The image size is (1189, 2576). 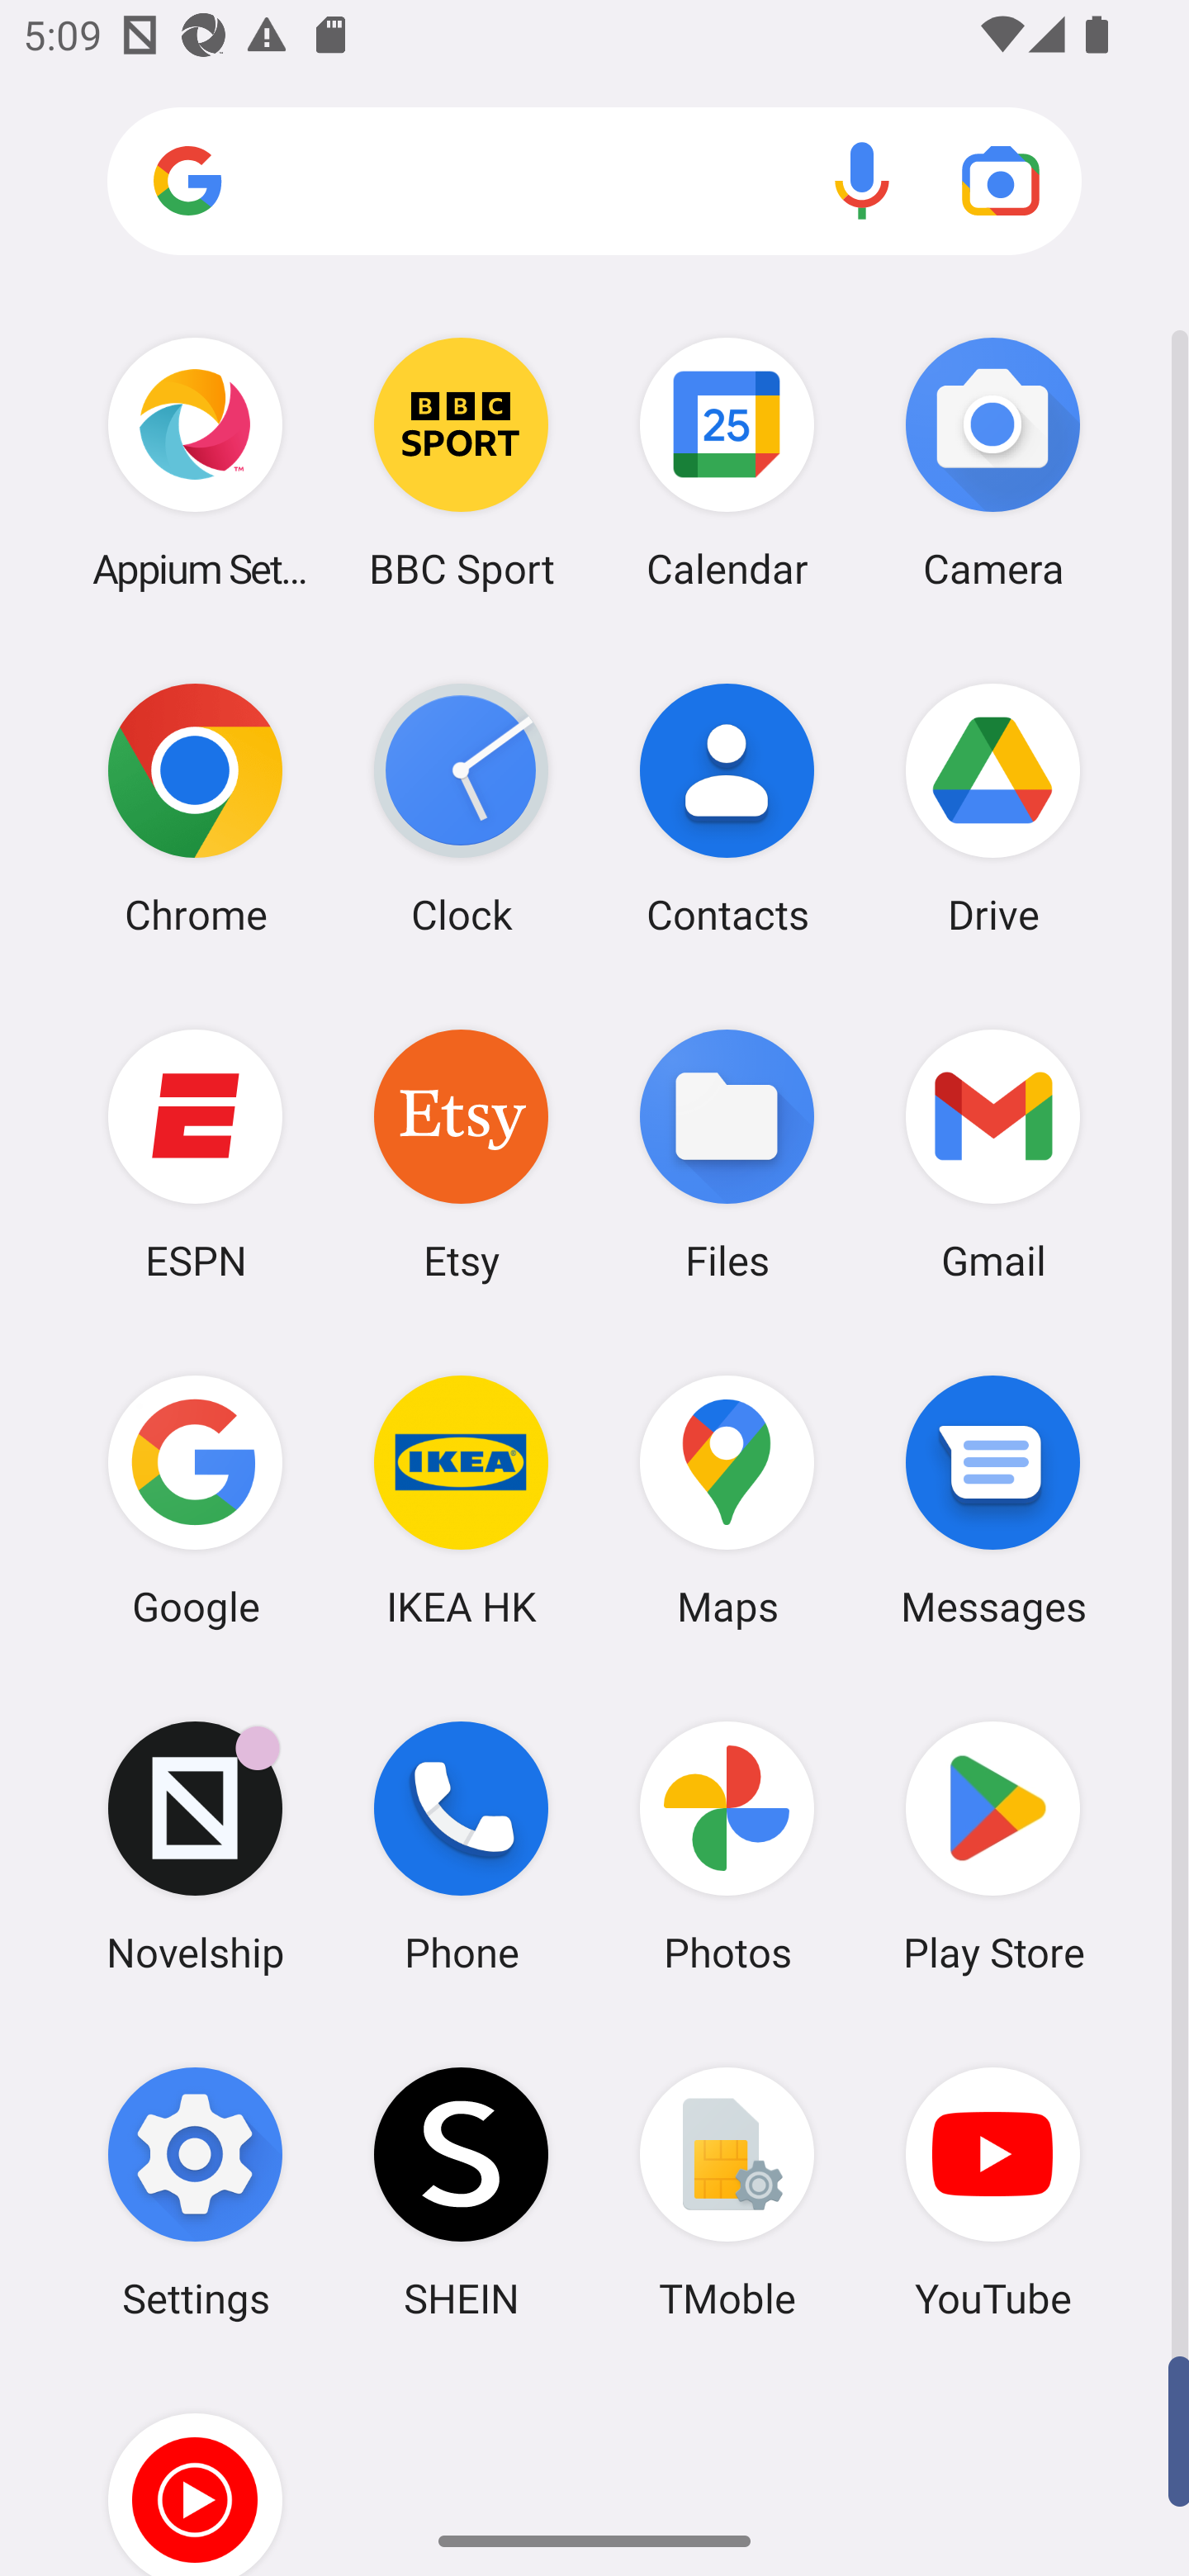 What do you see at coordinates (594, 182) in the screenshot?
I see `Search apps, web and more` at bounding box center [594, 182].